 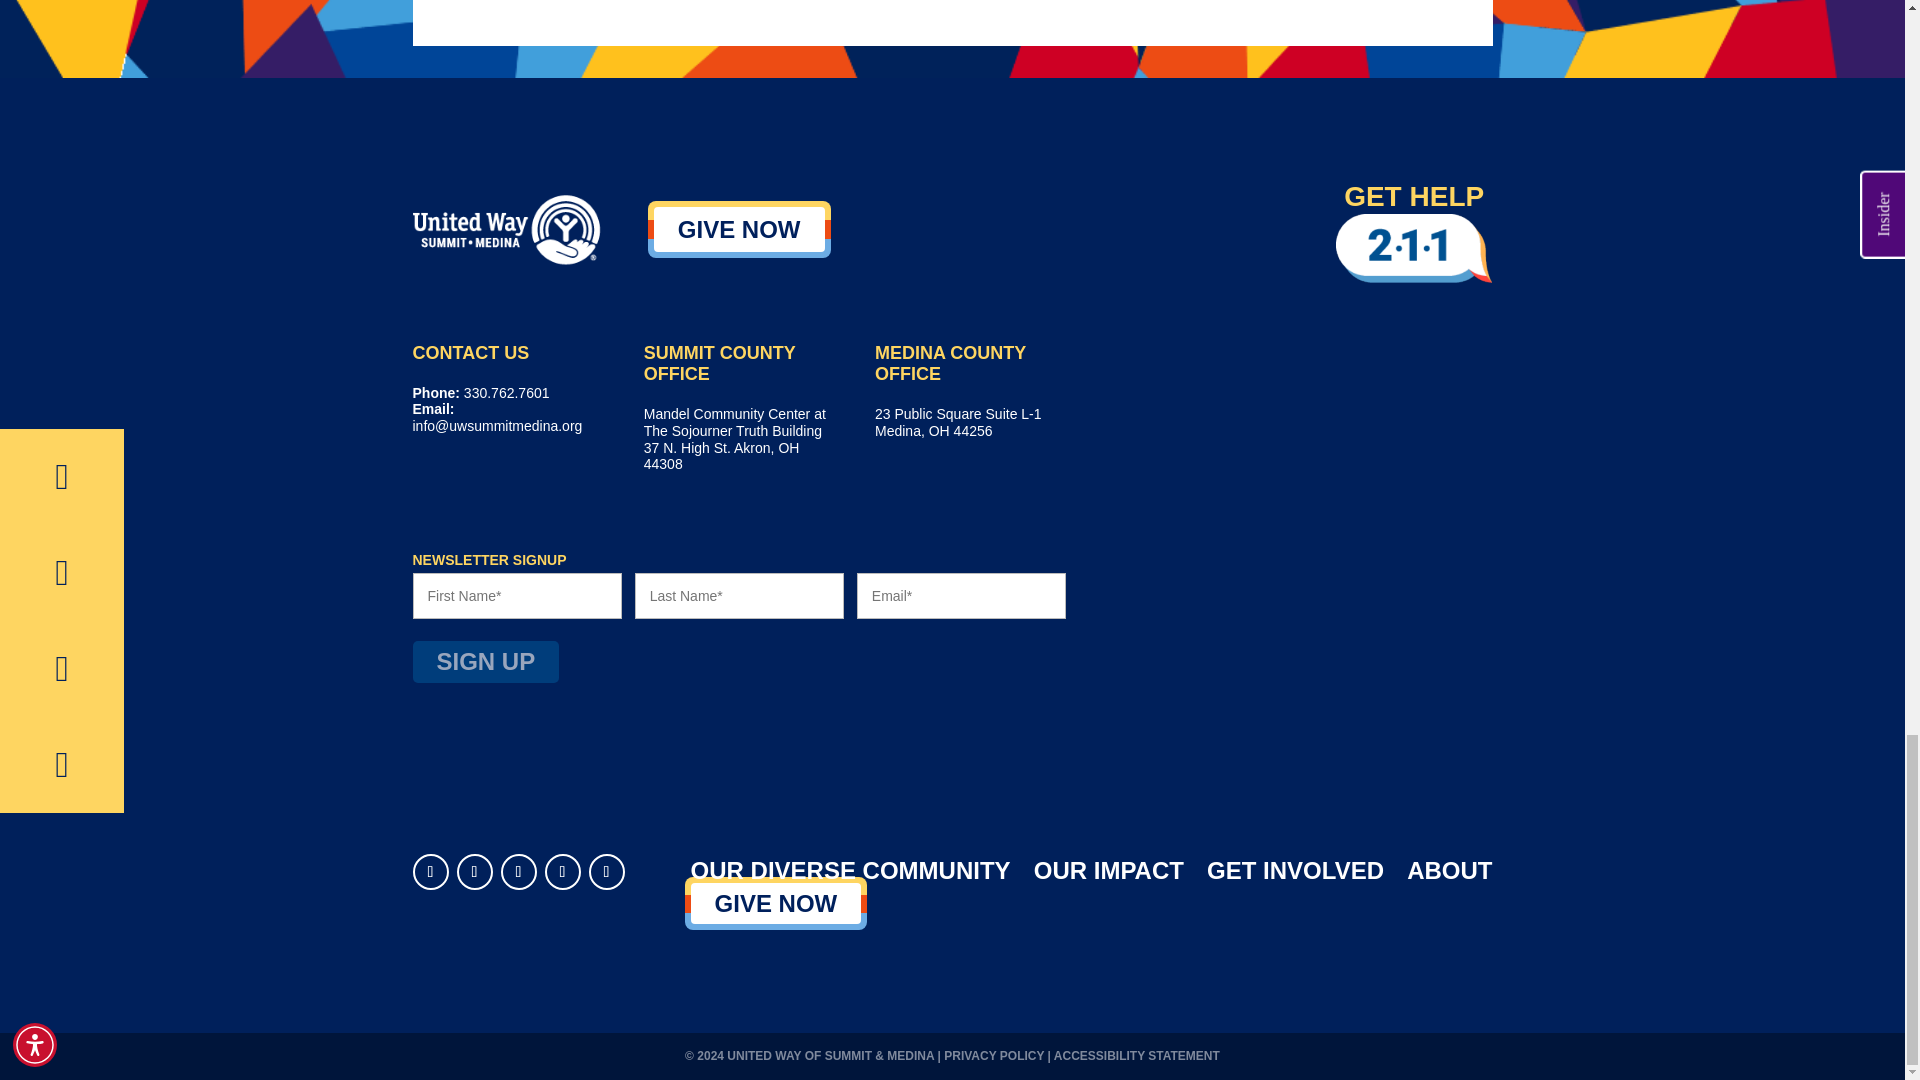 What do you see at coordinates (507, 228) in the screenshot?
I see `logo-white` at bounding box center [507, 228].